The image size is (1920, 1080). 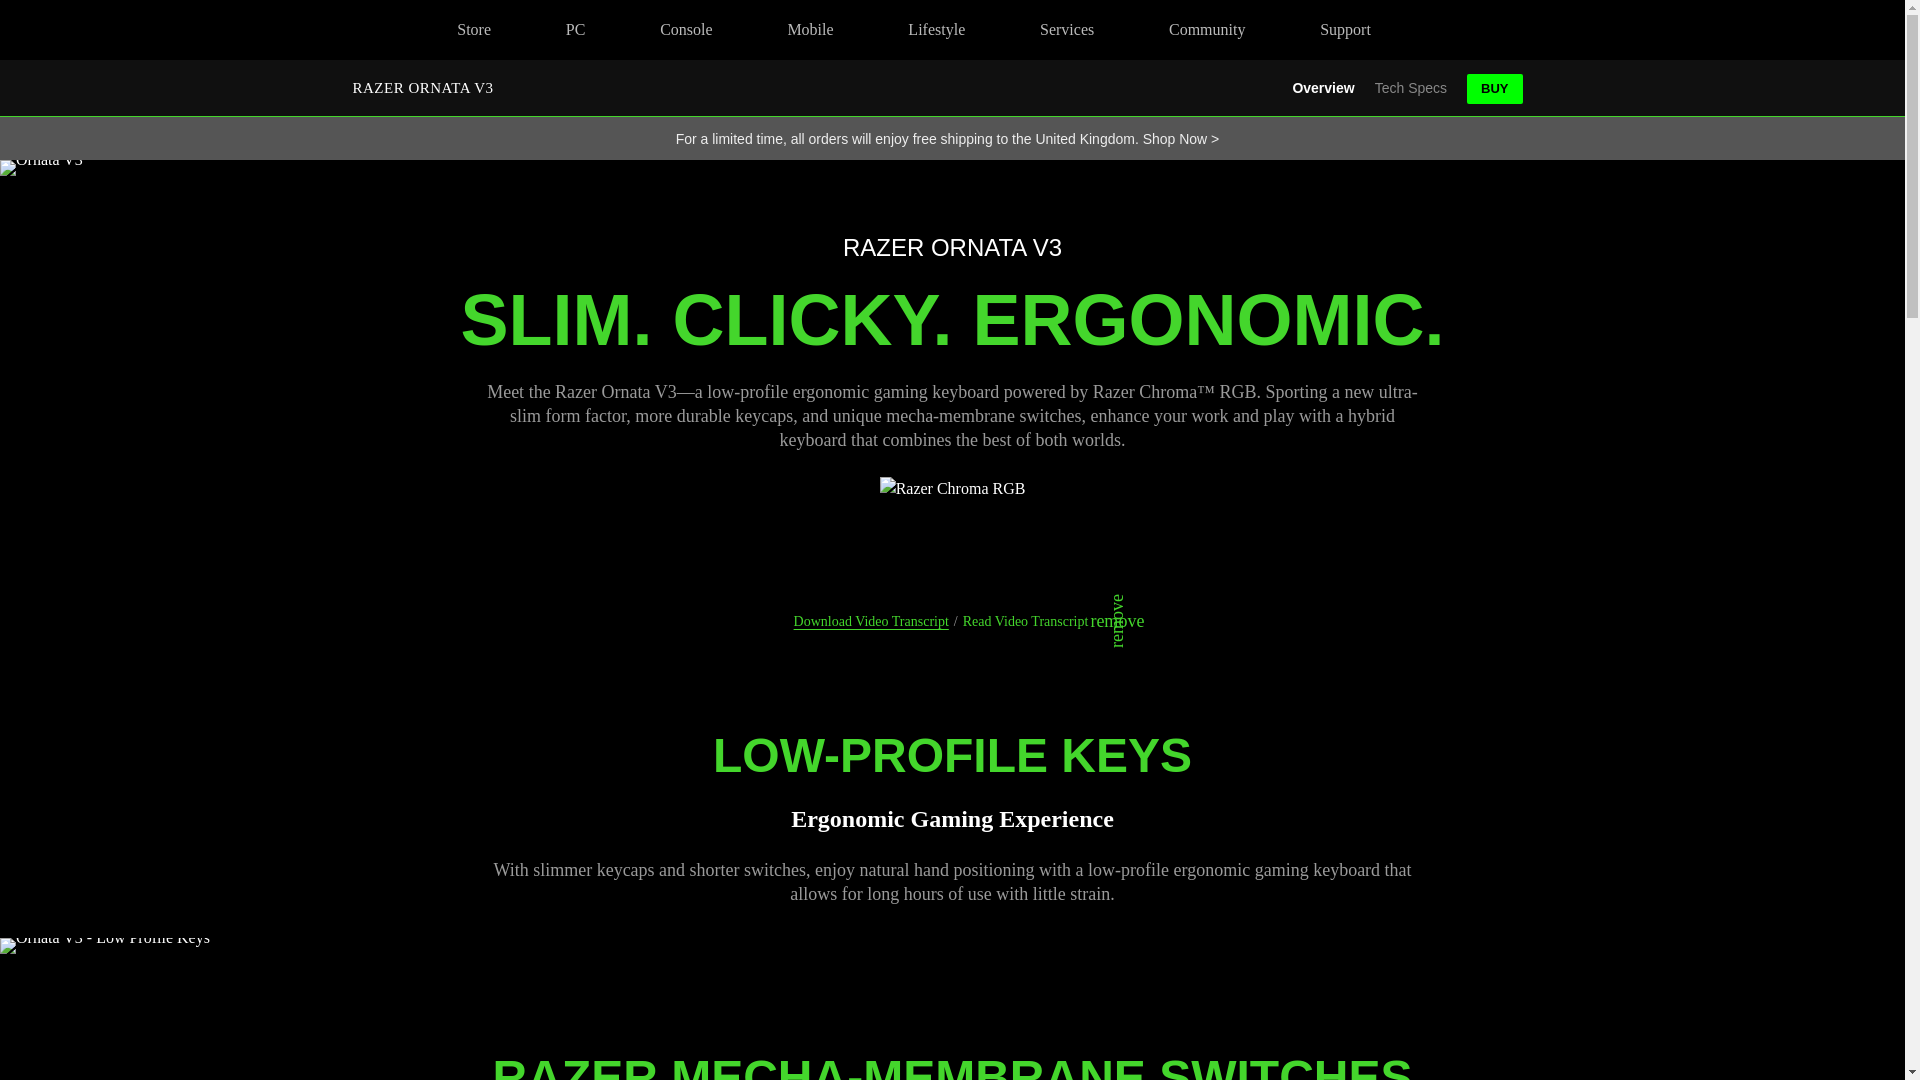 I want to click on Mobile, so click(x=810, y=30).